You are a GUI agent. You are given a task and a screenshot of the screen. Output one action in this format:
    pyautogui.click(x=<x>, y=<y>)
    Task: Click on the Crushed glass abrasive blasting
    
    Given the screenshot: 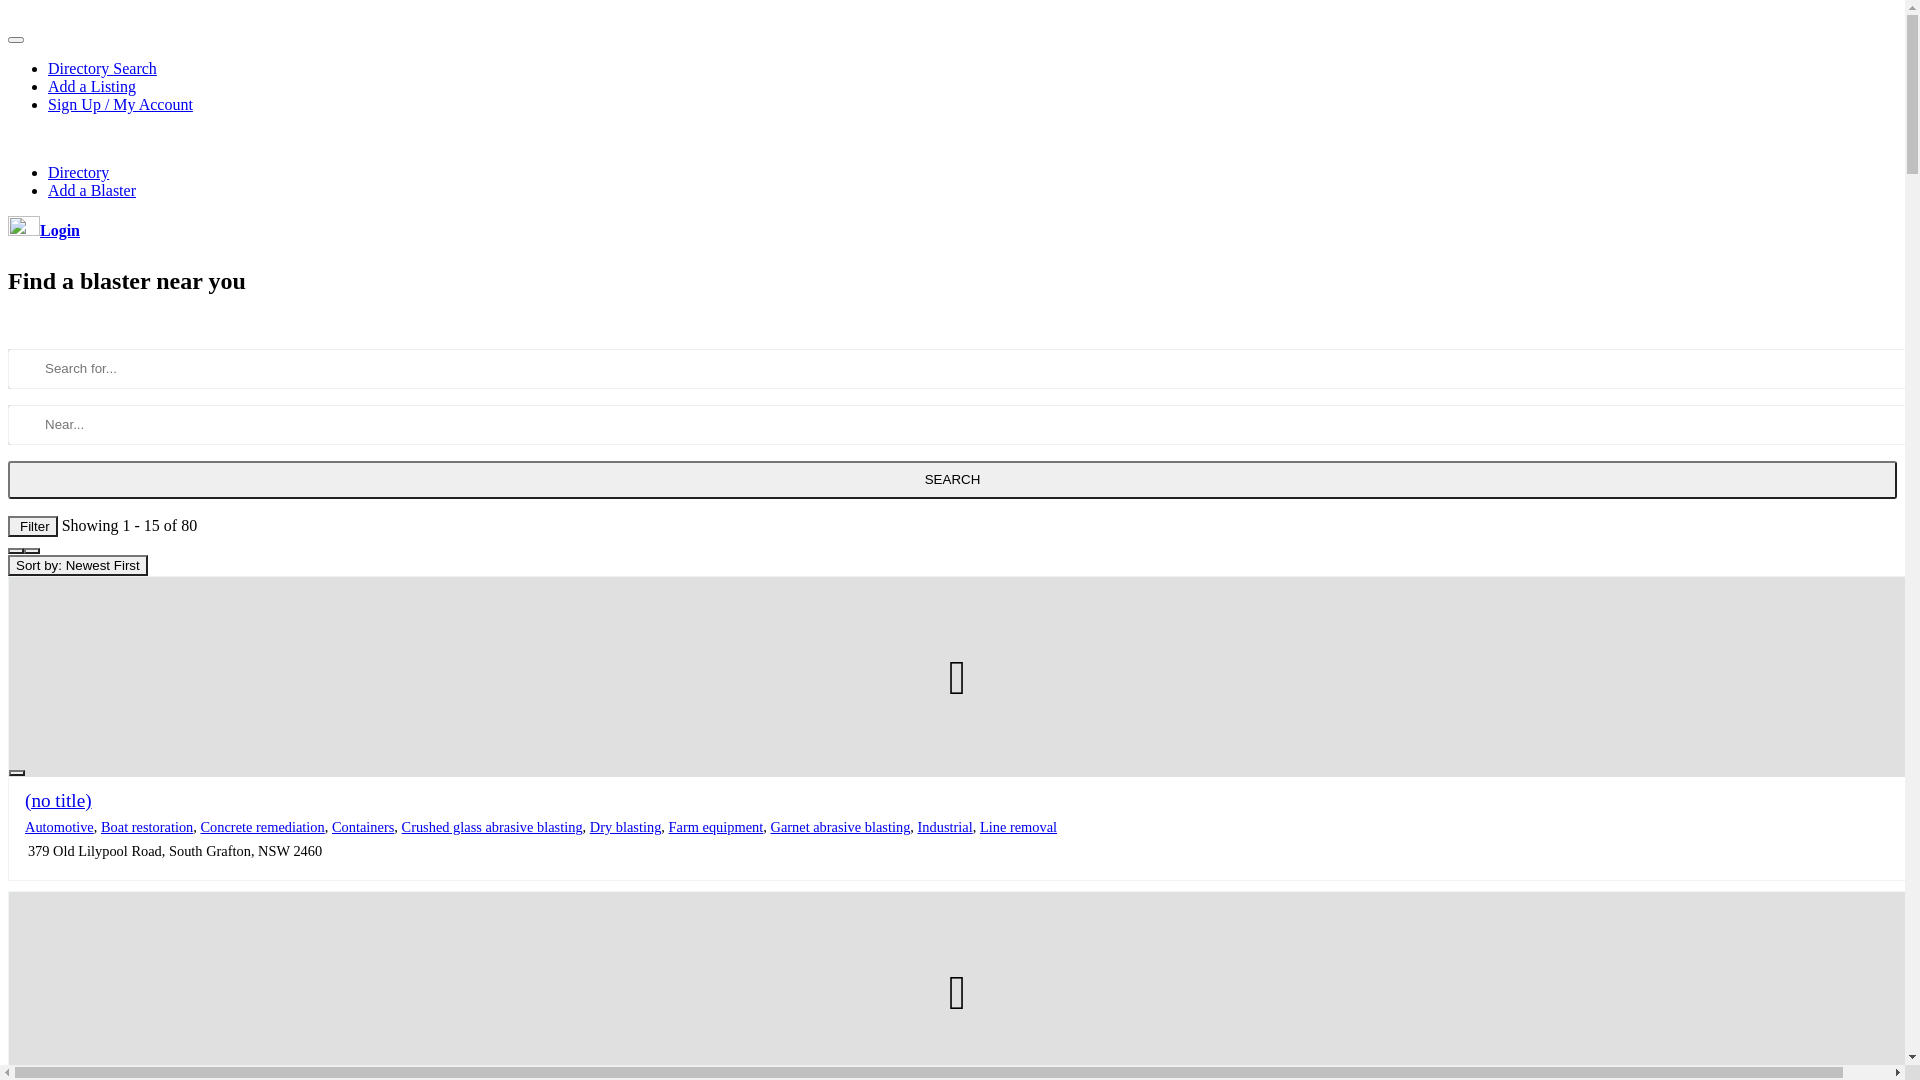 What is the action you would take?
    pyautogui.click(x=492, y=827)
    